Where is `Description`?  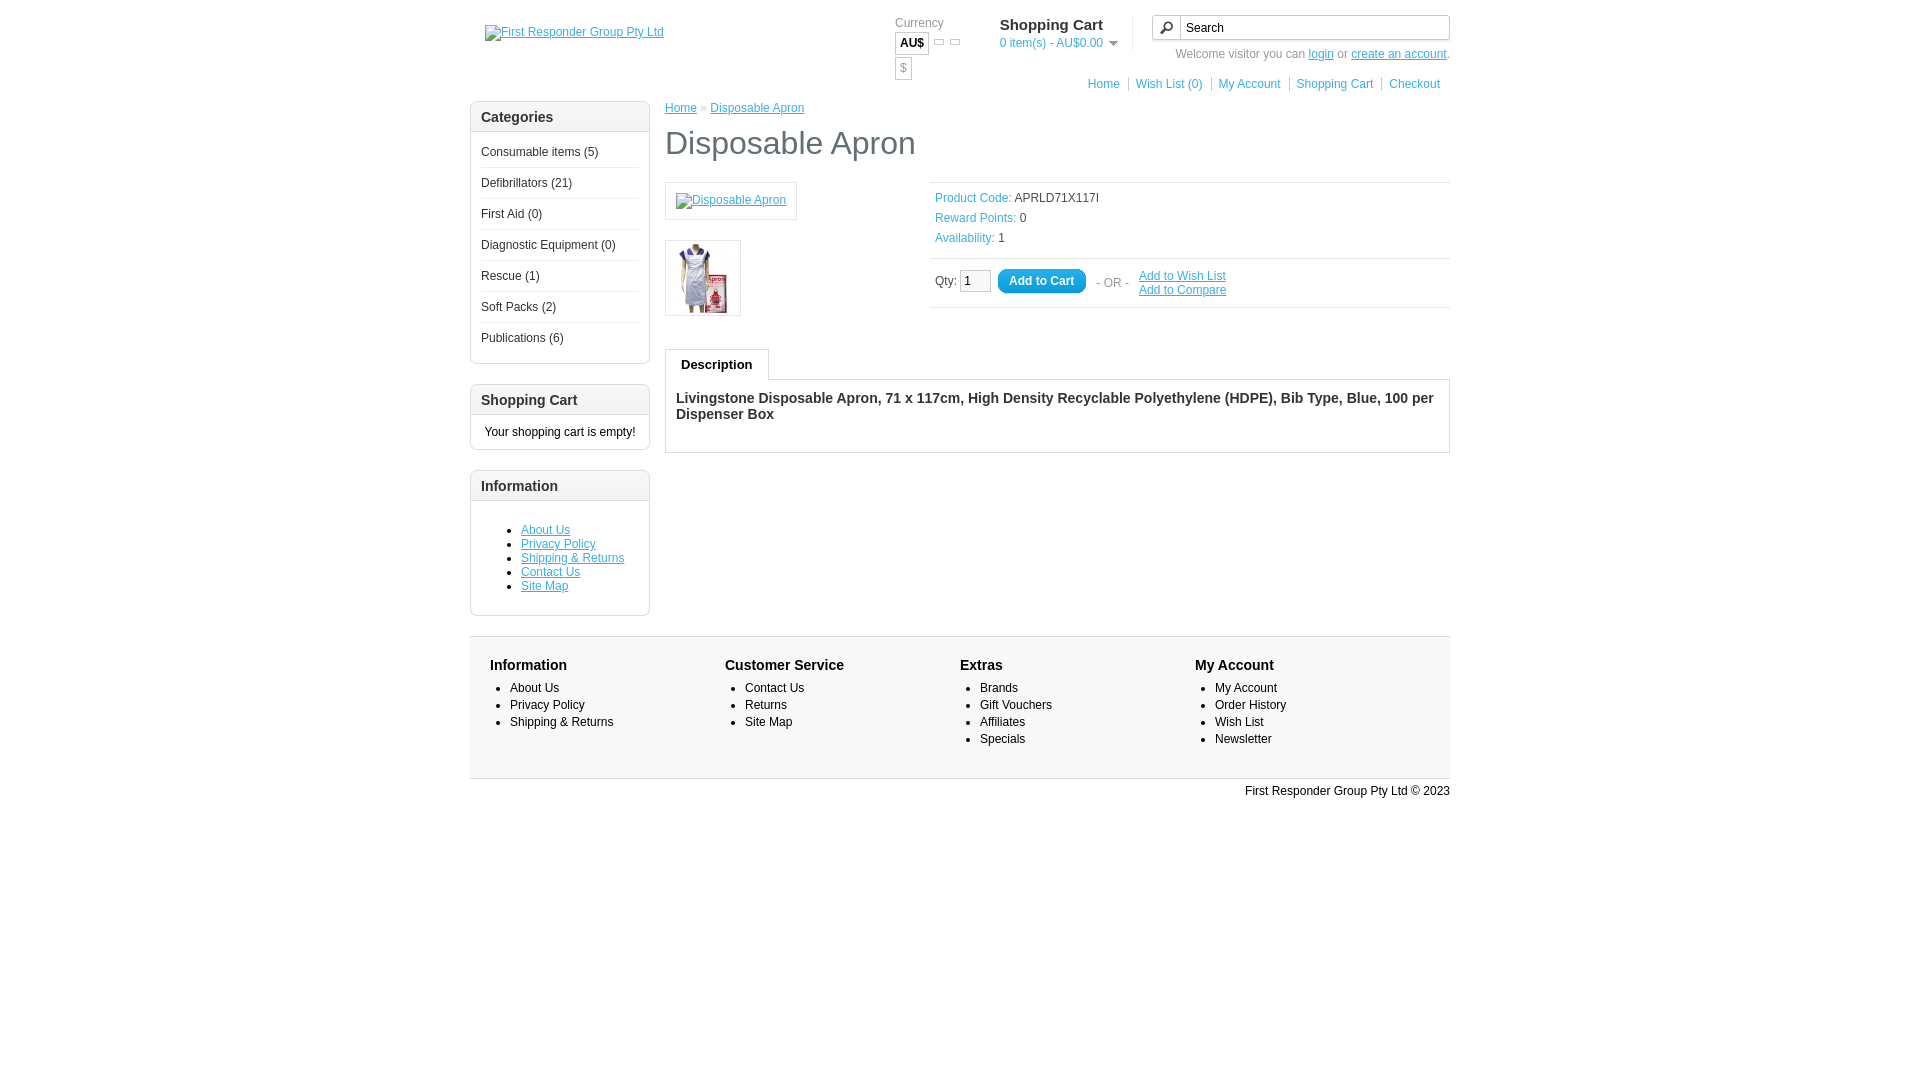 Description is located at coordinates (717, 364).